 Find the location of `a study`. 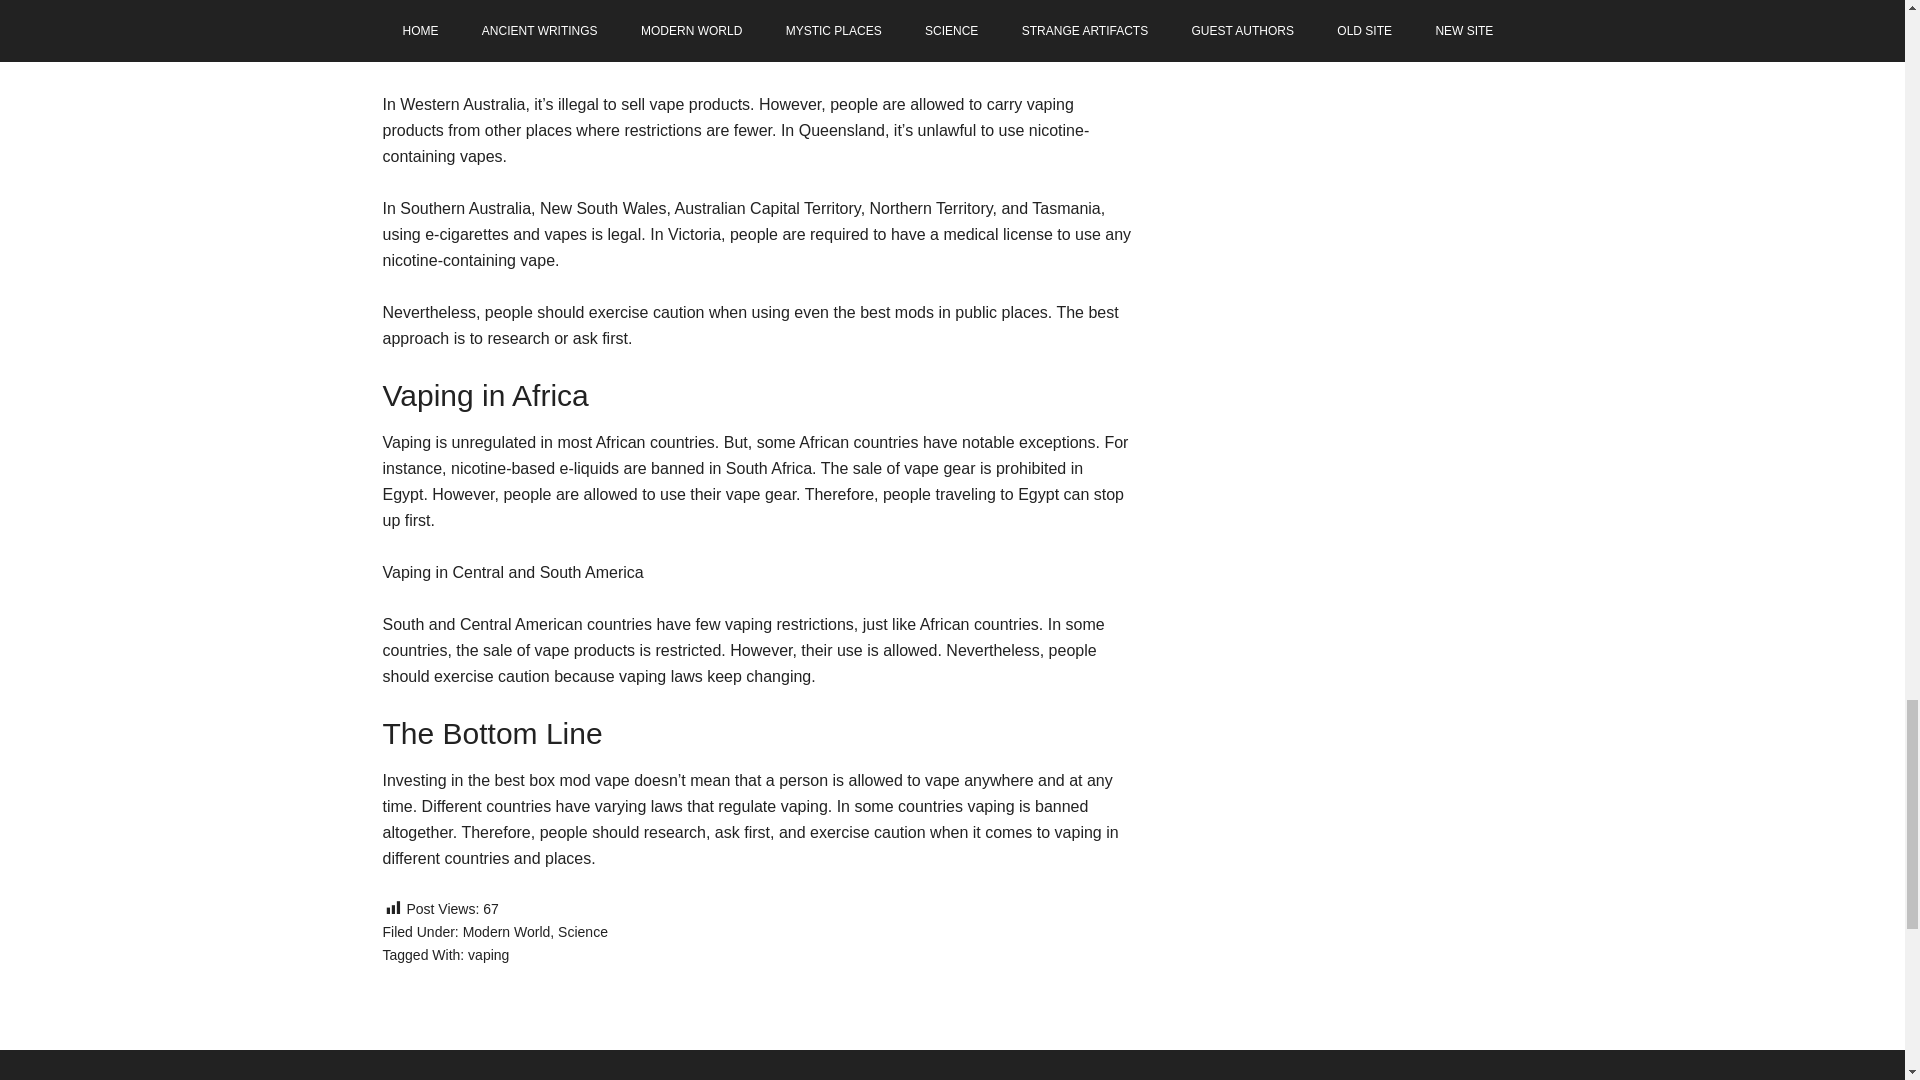

a study is located at coordinates (901, 26).